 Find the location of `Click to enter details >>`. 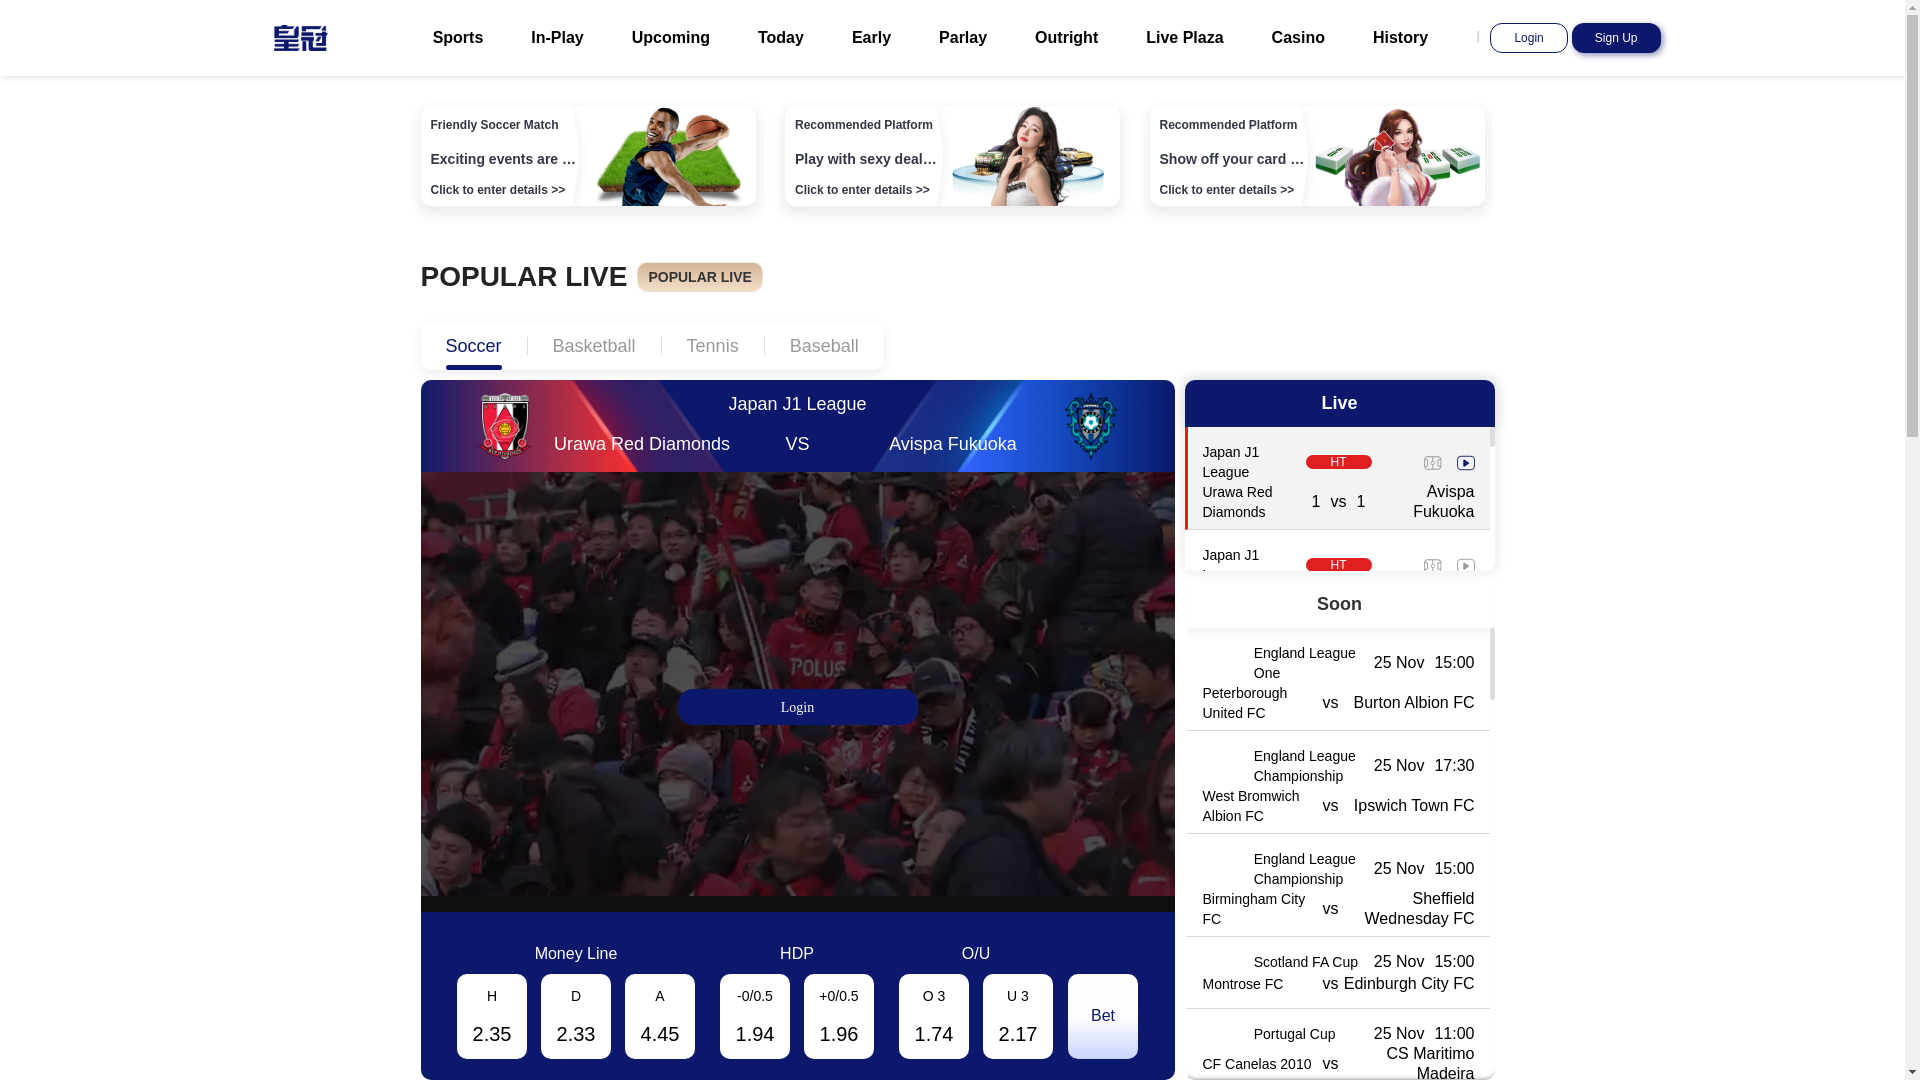

Click to enter details >> is located at coordinates (1228, 190).